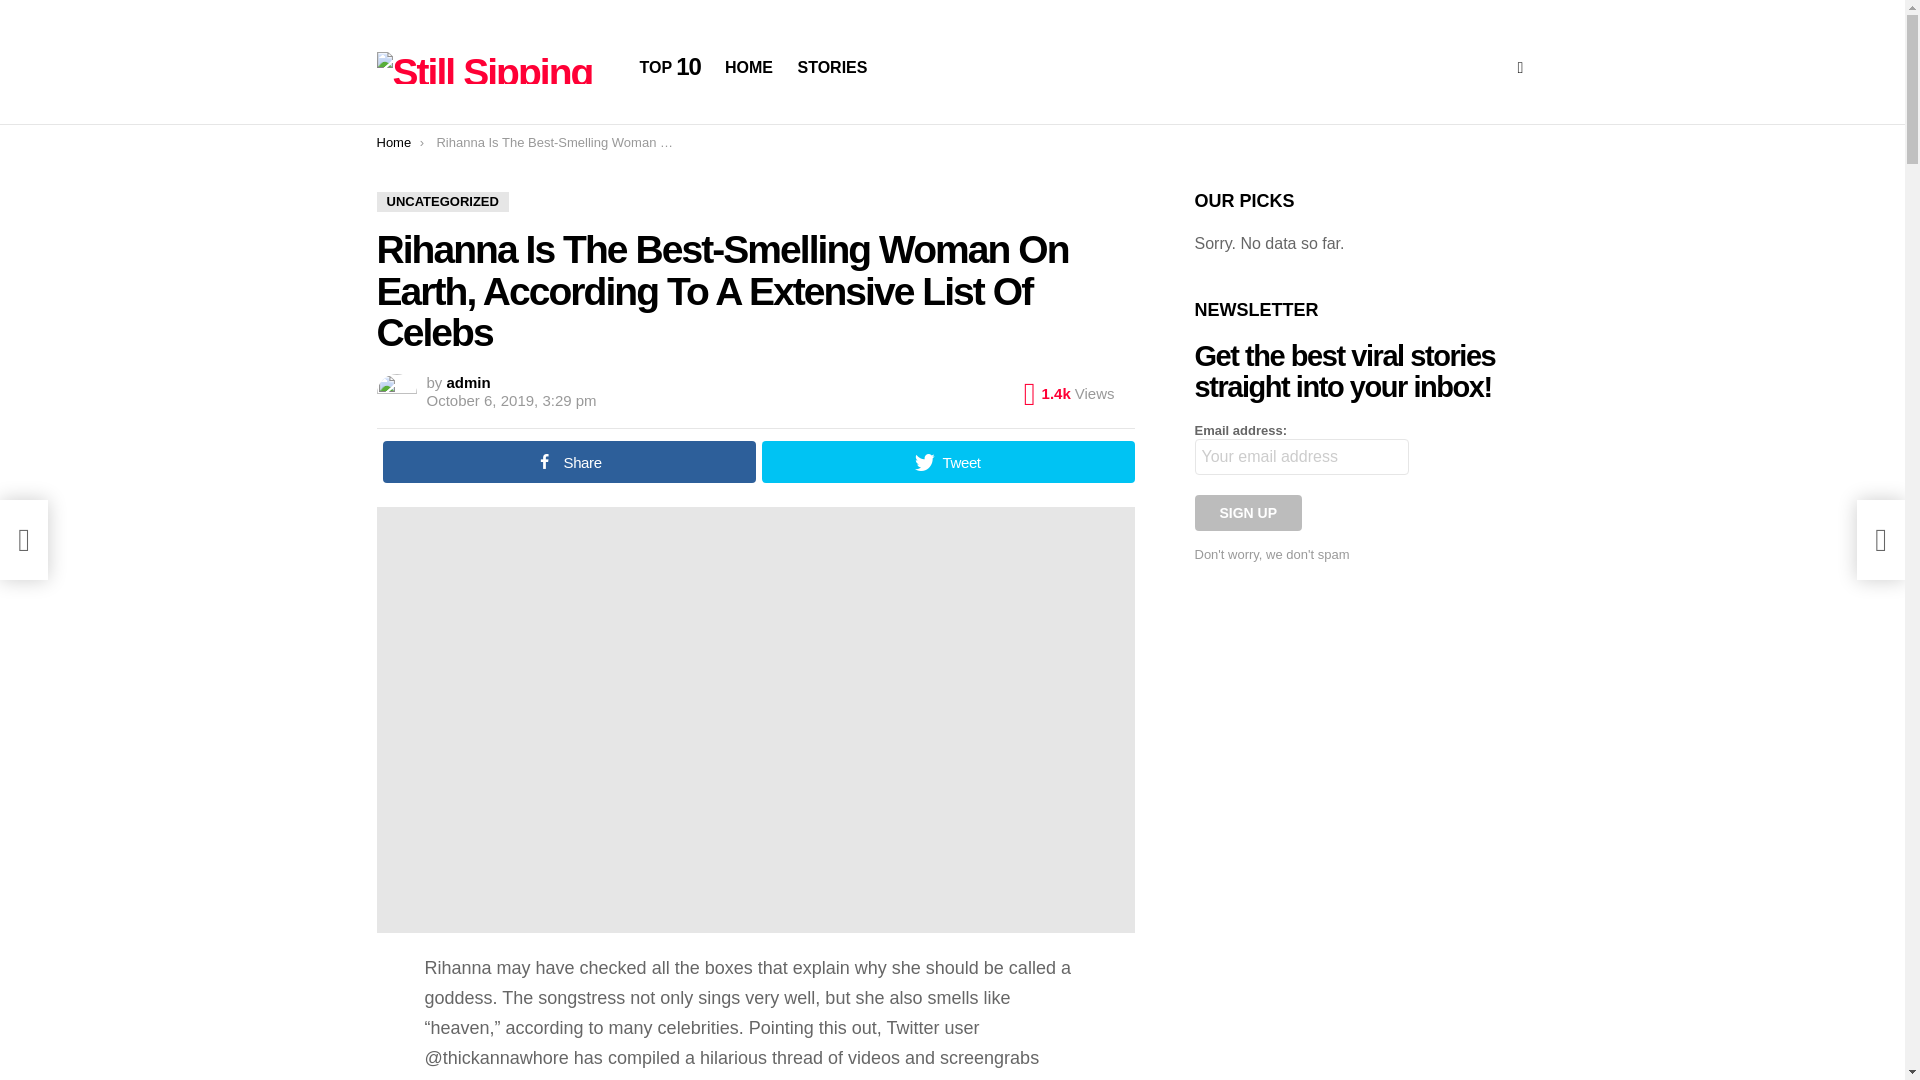 The width and height of the screenshot is (1920, 1080). I want to click on HOME, so click(748, 68).